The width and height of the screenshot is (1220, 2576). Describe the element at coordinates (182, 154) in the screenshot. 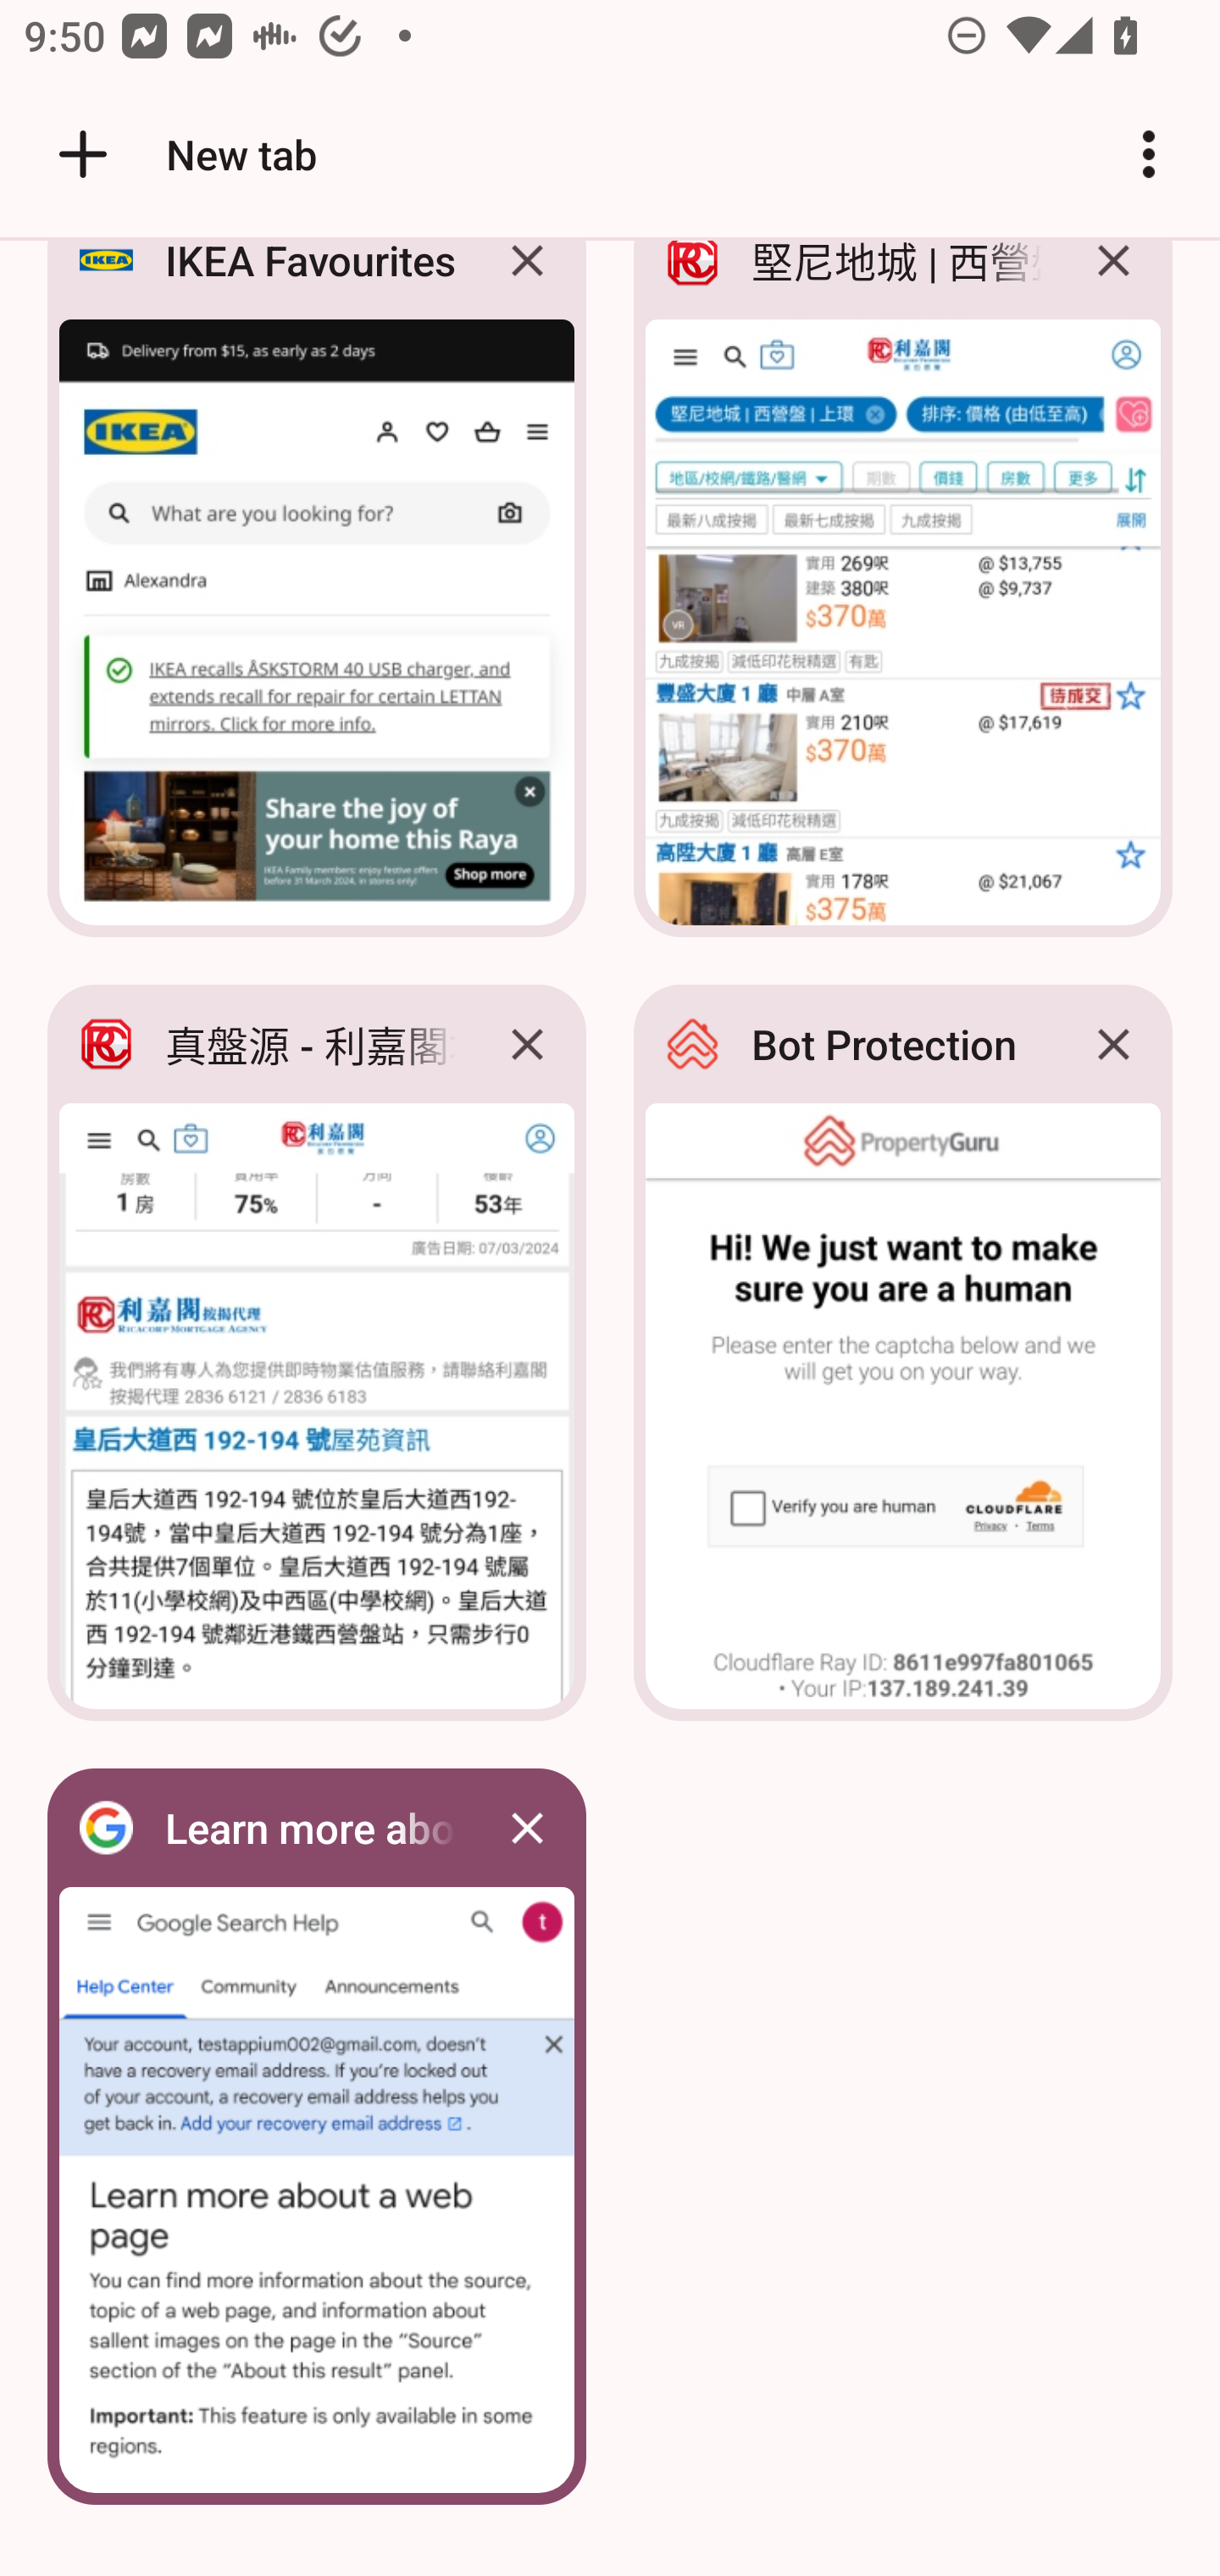

I see `New tab` at that location.